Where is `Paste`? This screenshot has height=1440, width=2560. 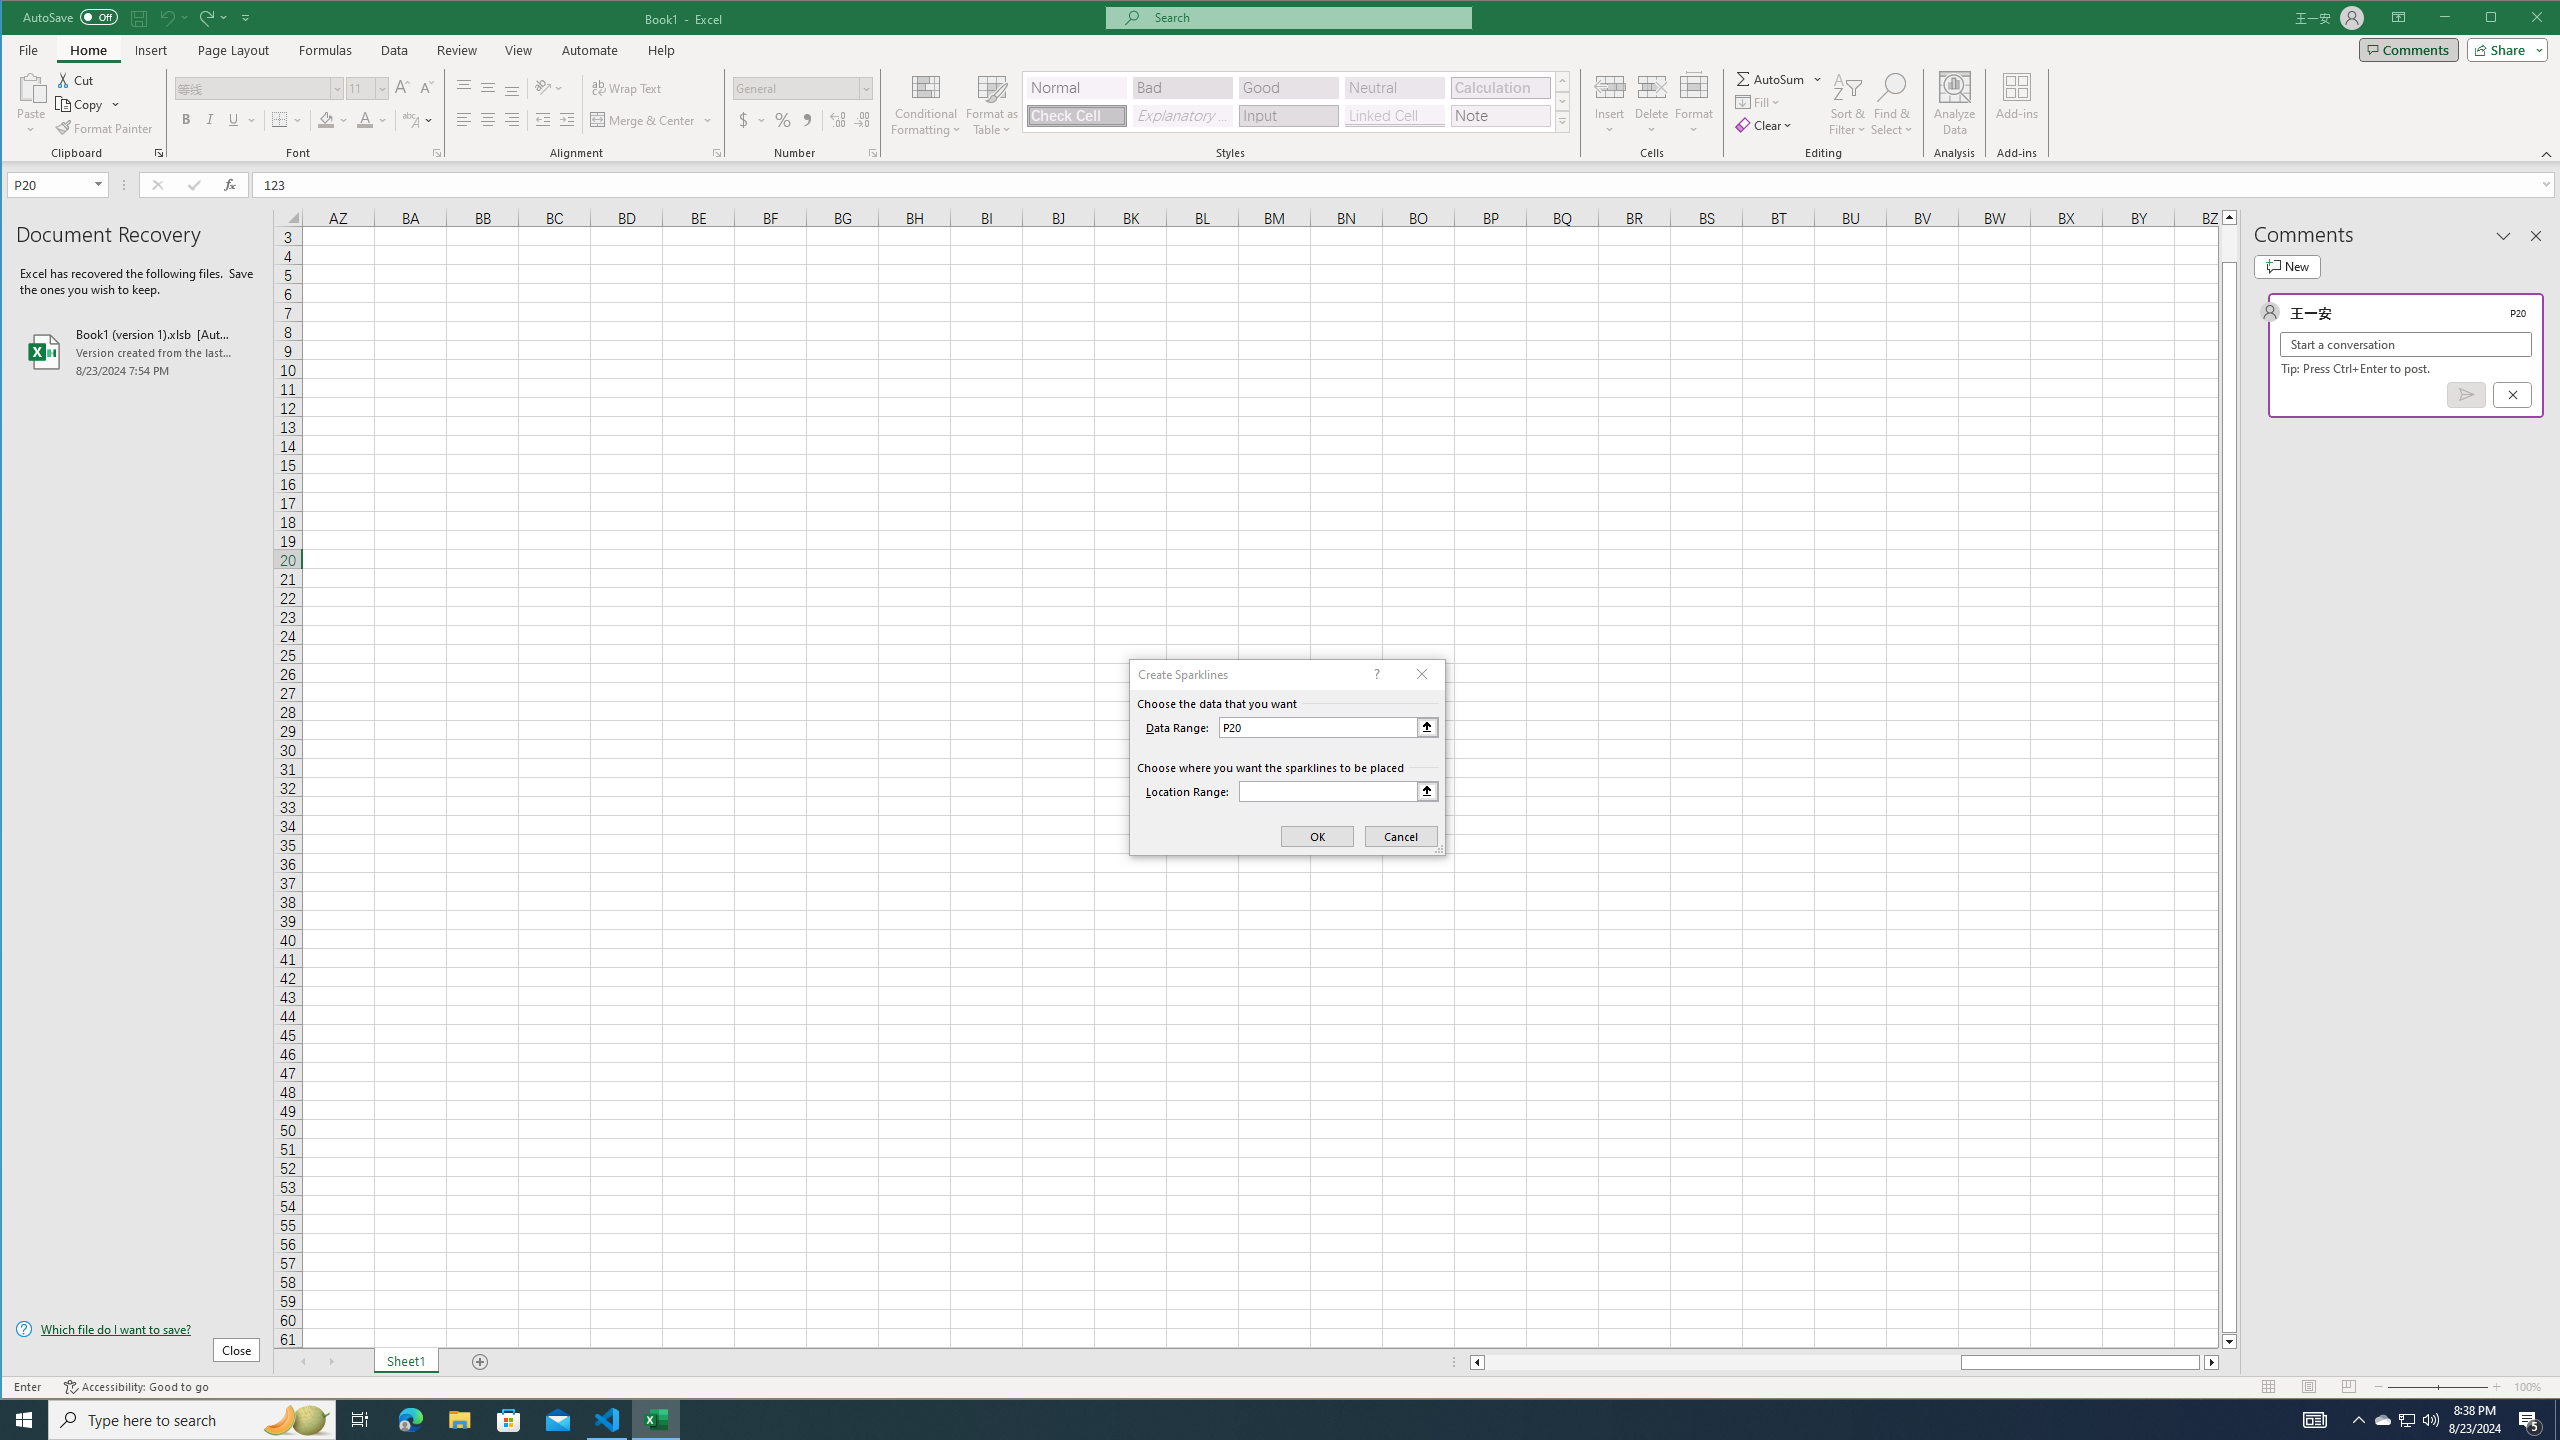 Paste is located at coordinates (30, 104).